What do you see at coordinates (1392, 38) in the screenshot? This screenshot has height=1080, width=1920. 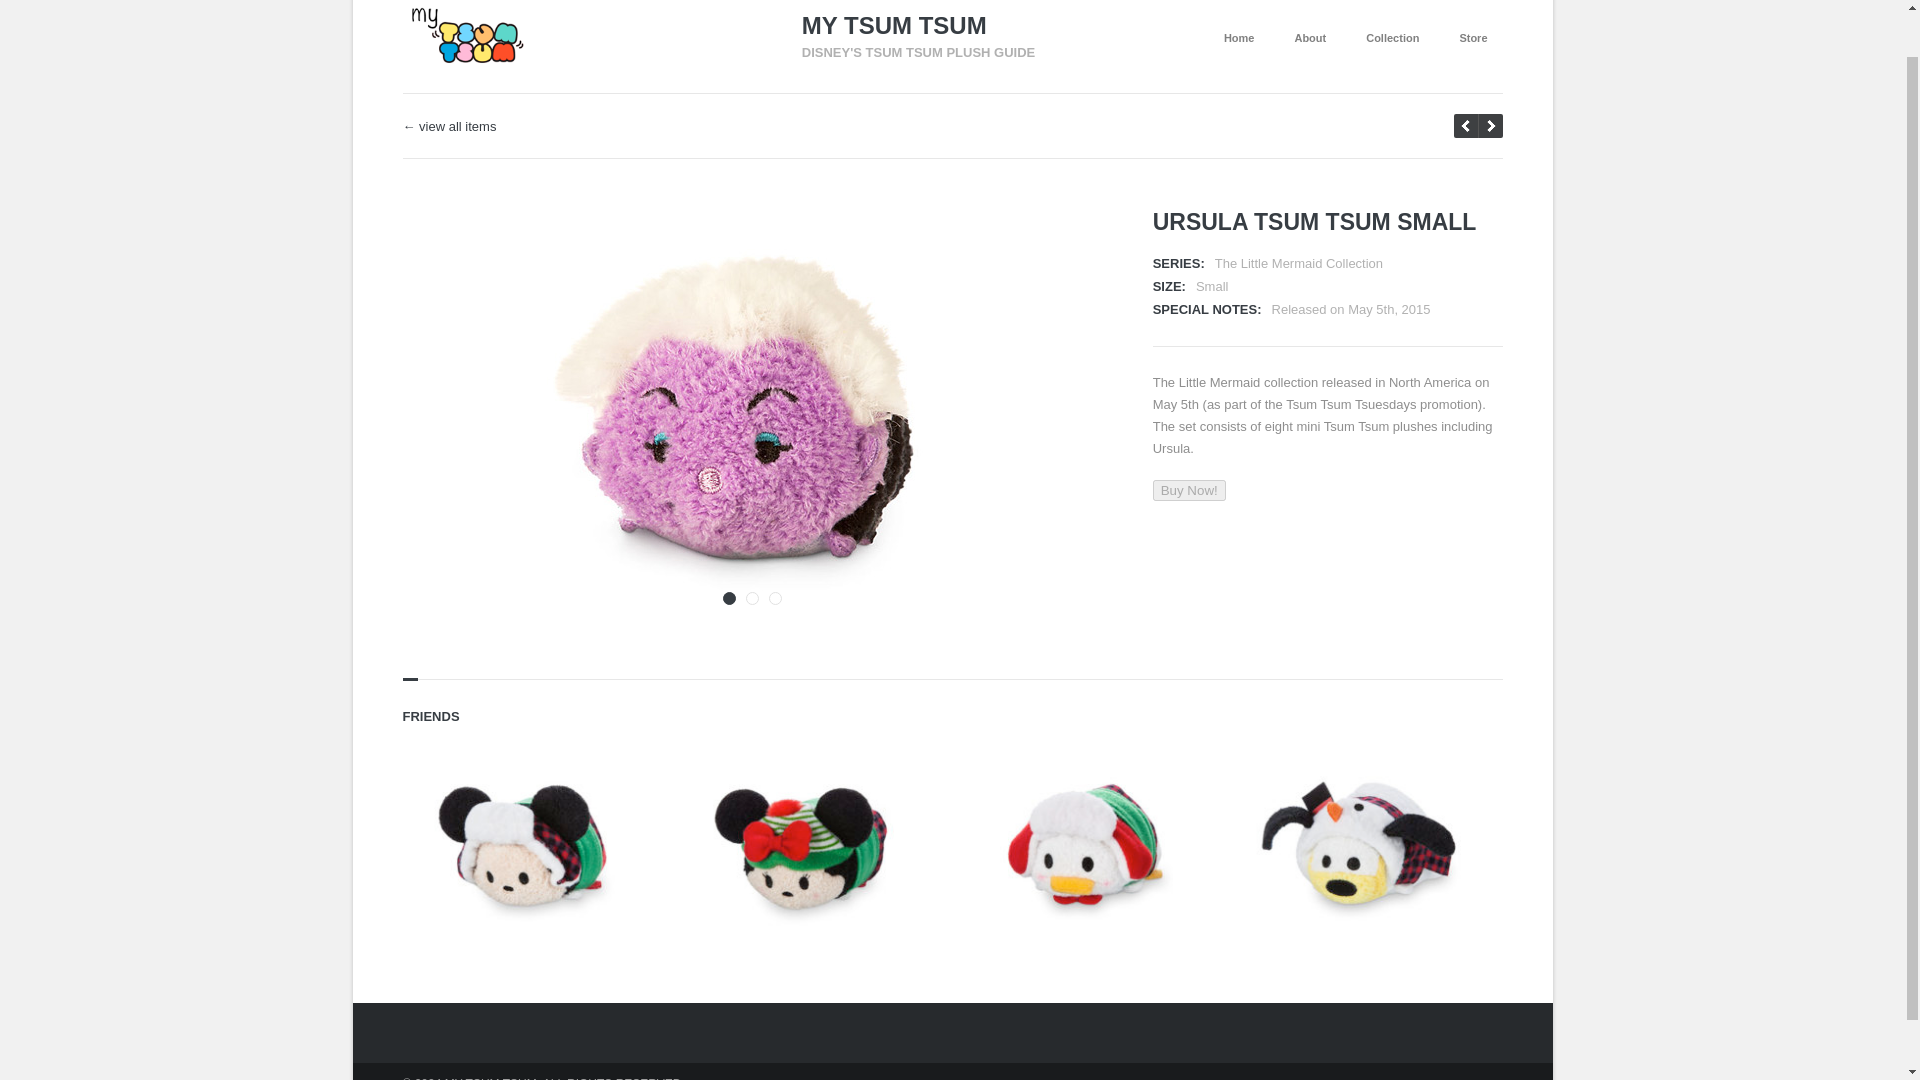 I see `Collection` at bounding box center [1392, 38].